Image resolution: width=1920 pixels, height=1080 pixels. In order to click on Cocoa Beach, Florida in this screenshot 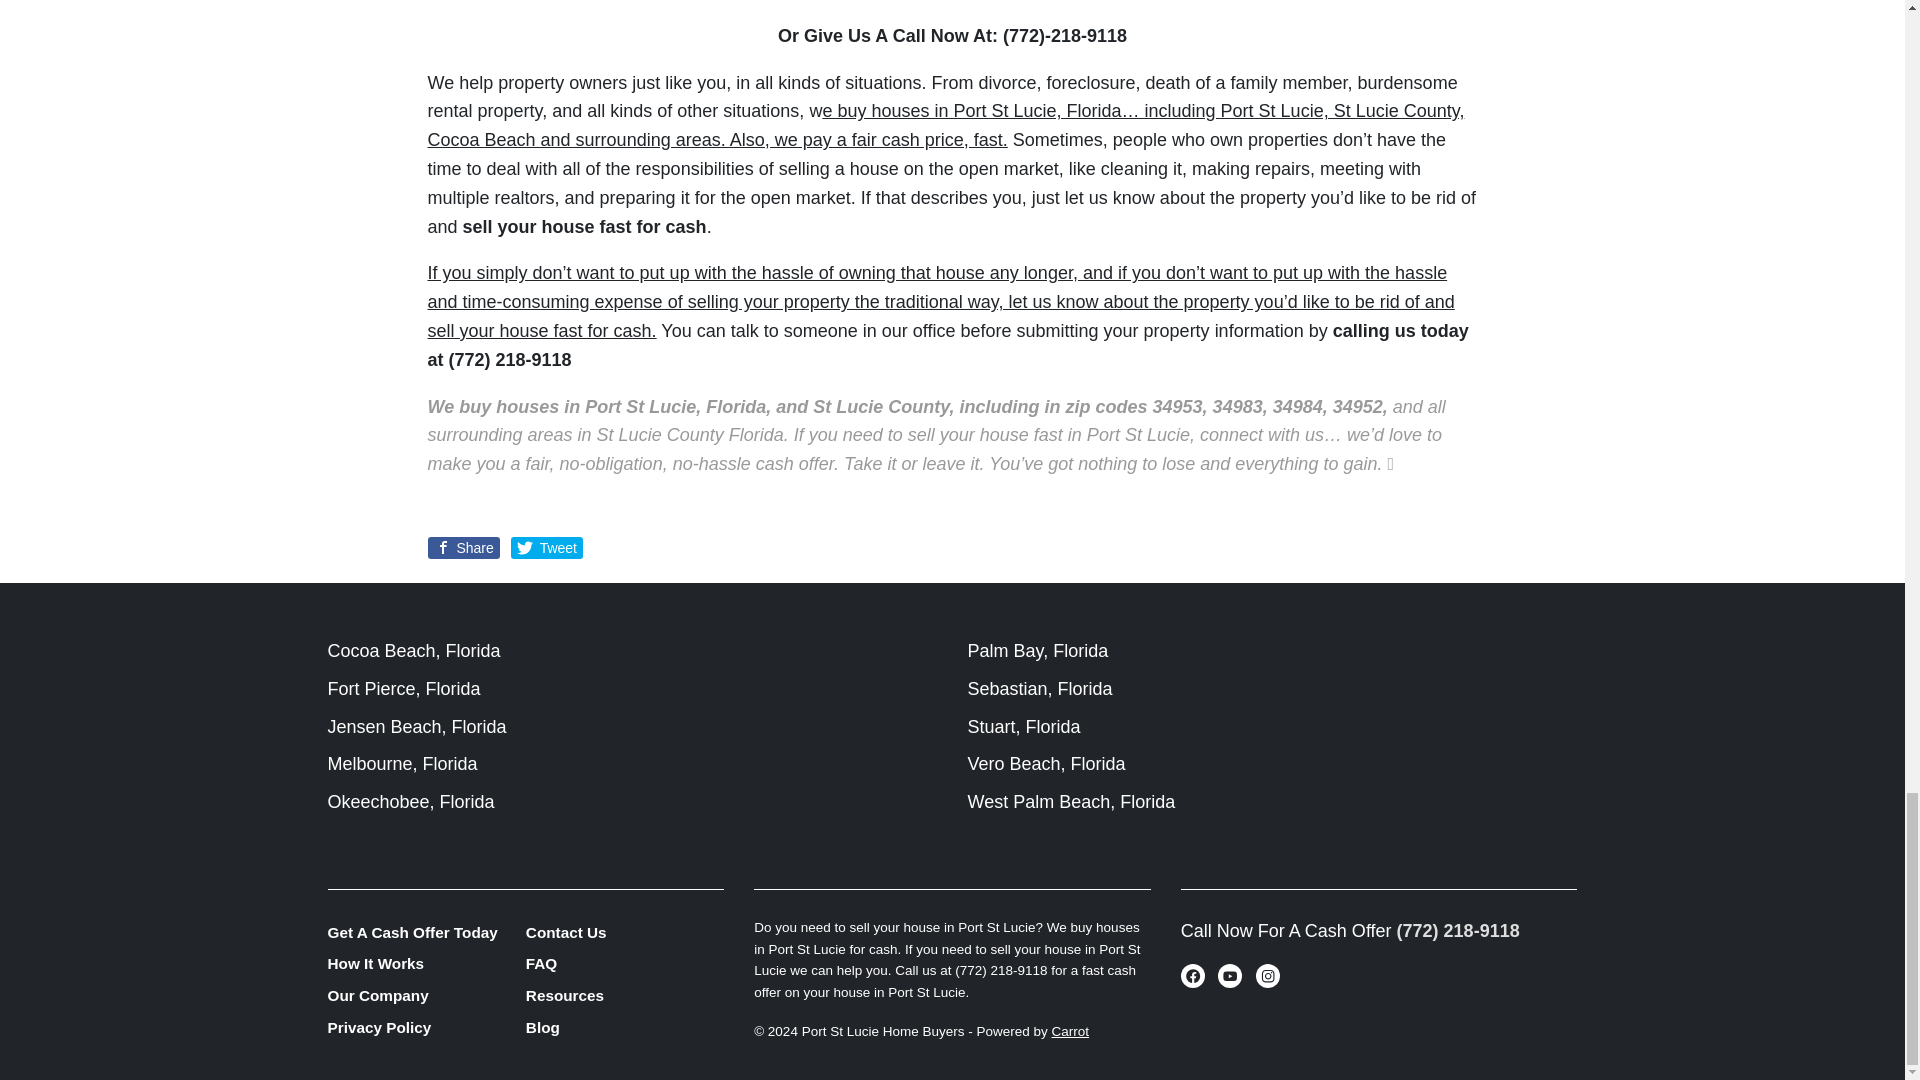, I will do `click(414, 650)`.